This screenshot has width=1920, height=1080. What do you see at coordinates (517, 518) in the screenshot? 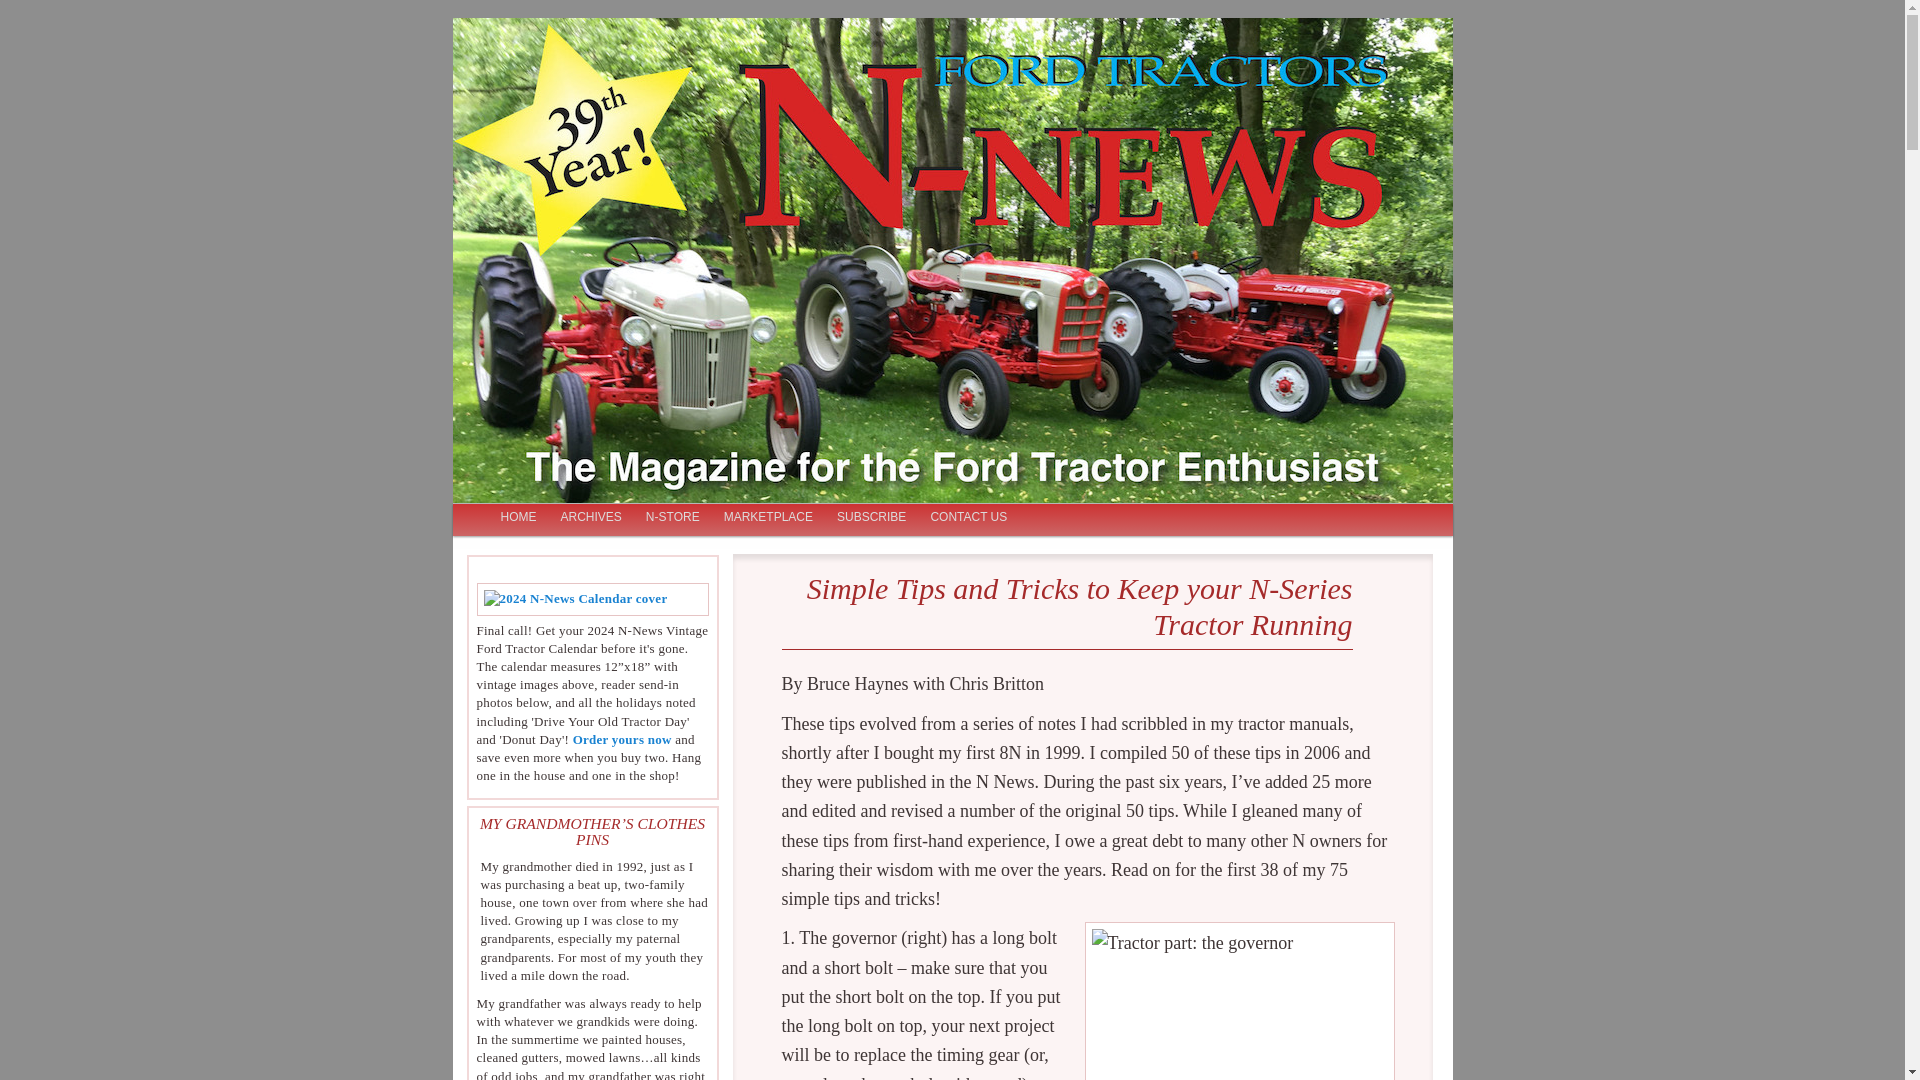
I see `HOME` at bounding box center [517, 518].